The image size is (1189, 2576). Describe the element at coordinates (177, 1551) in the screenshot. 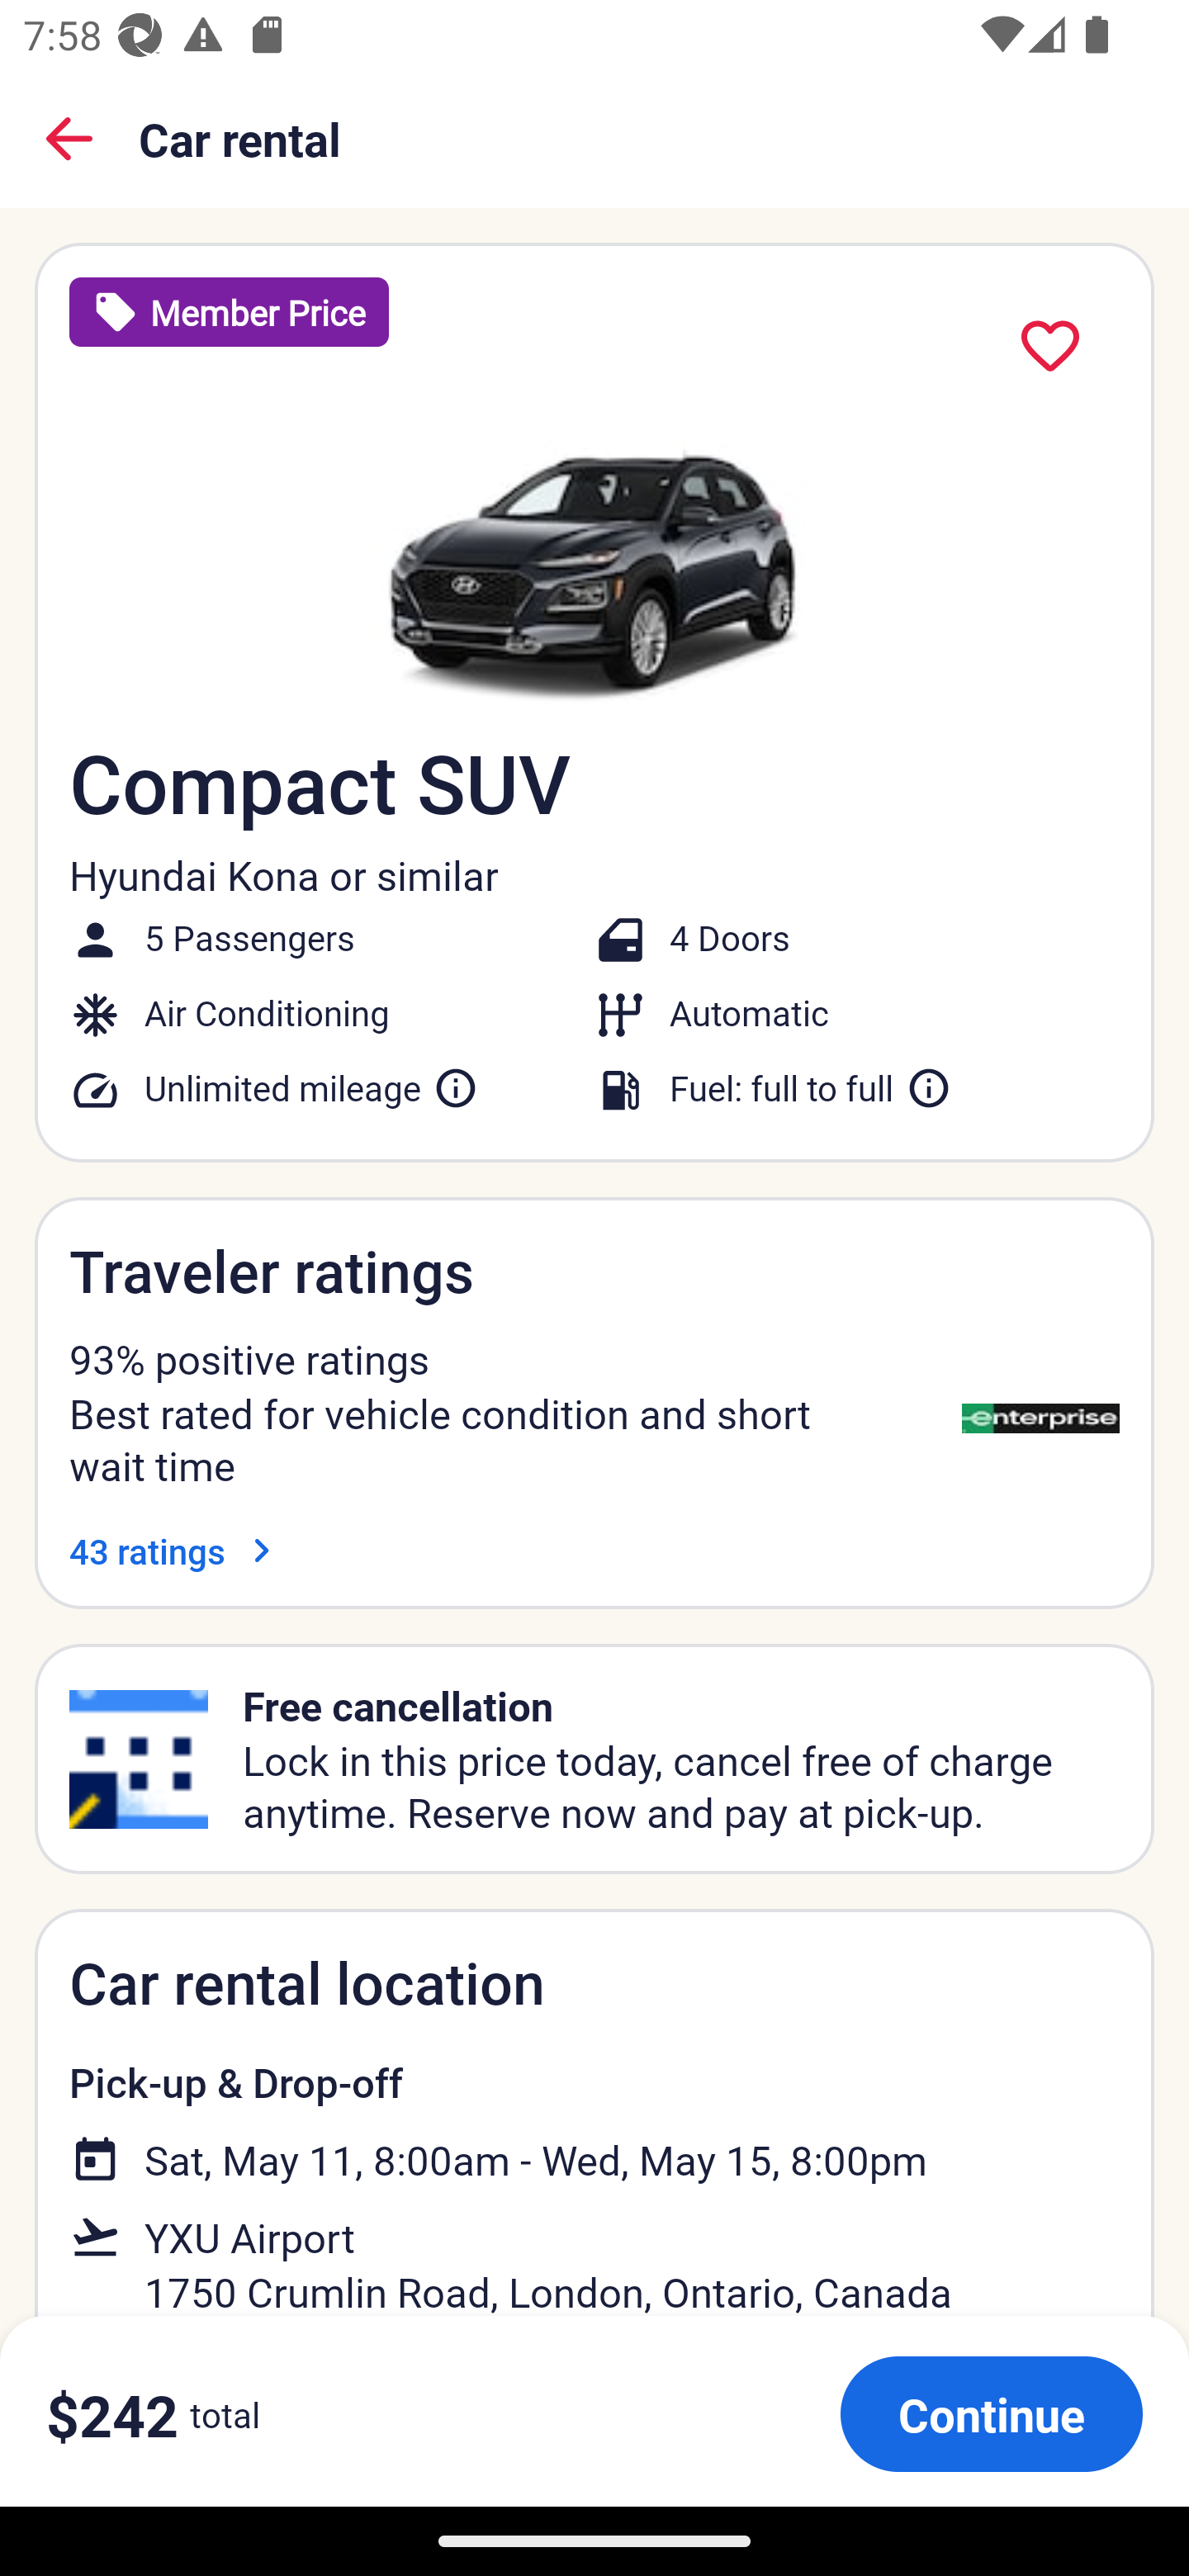

I see `43 ratings 43 ratings Link` at that location.